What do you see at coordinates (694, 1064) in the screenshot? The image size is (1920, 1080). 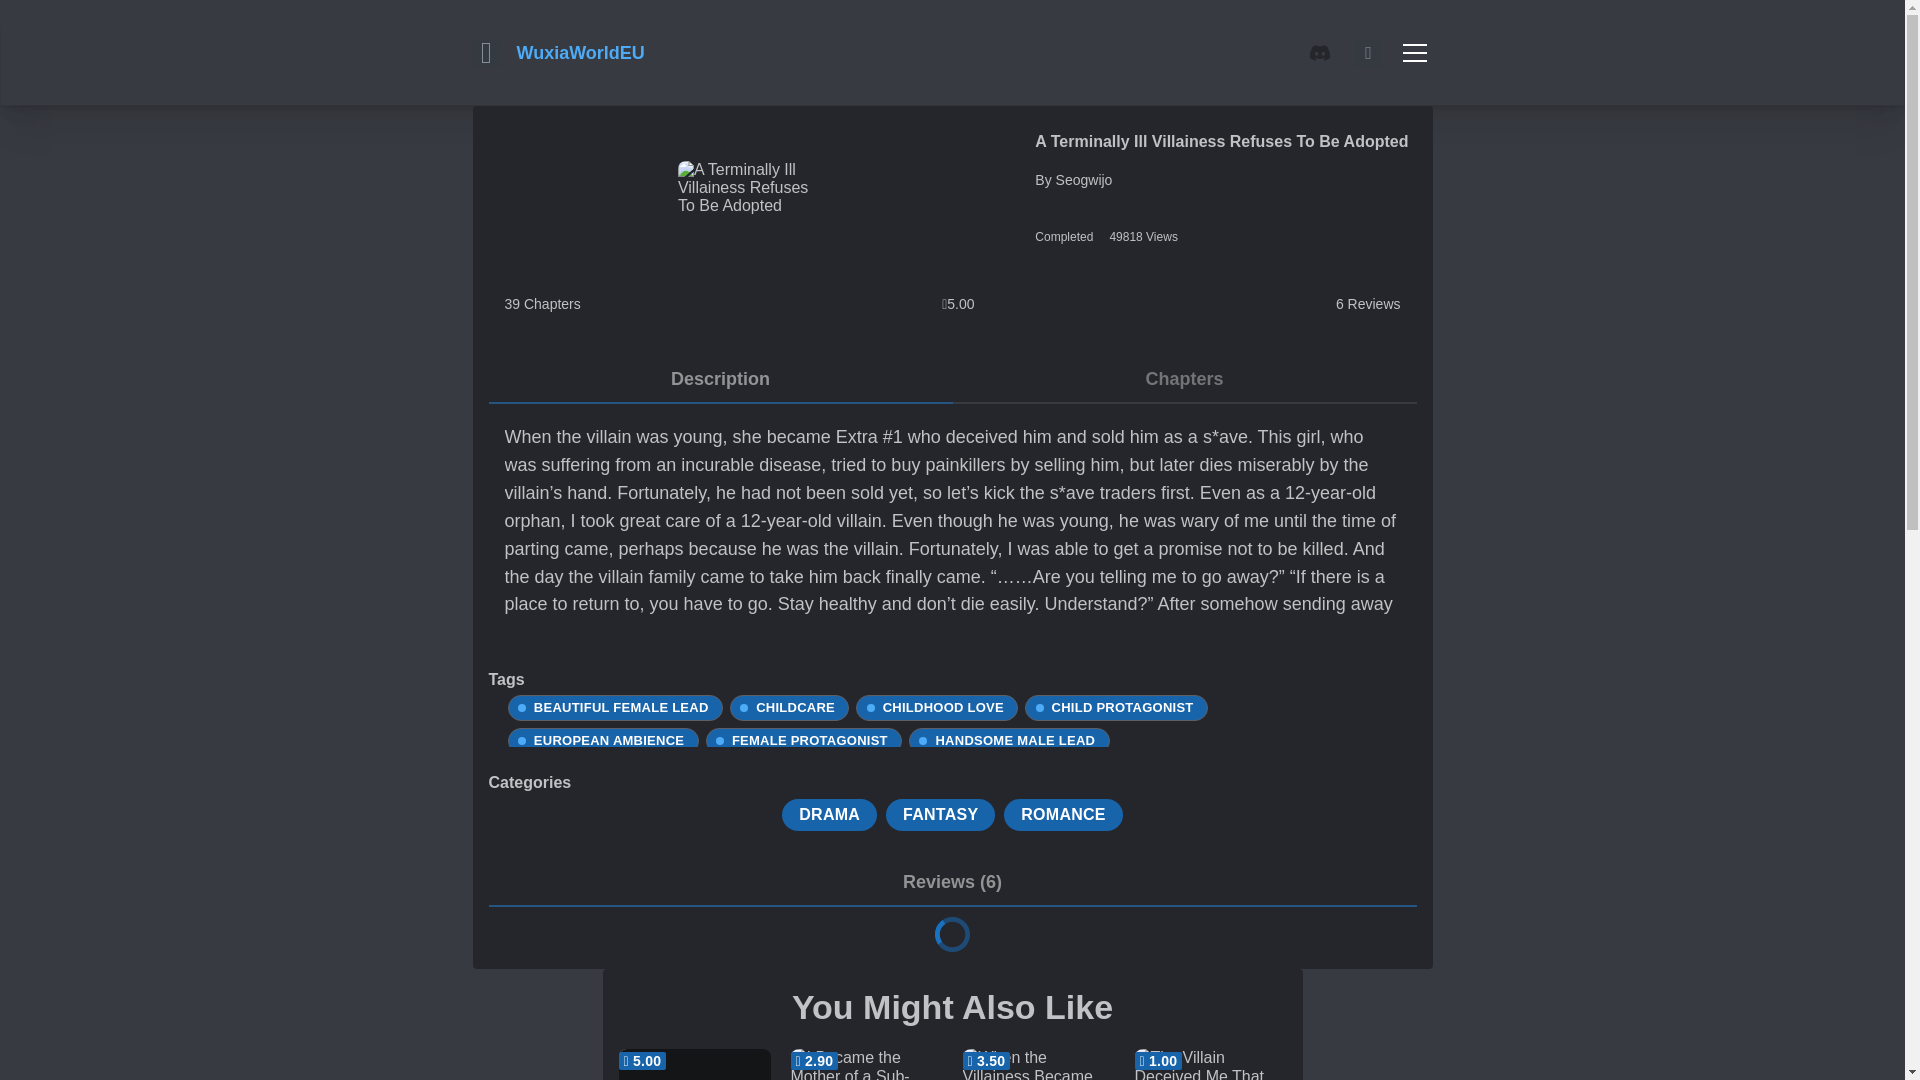 I see `The Sickly Youngest Member of the Villainous Family` at bounding box center [694, 1064].